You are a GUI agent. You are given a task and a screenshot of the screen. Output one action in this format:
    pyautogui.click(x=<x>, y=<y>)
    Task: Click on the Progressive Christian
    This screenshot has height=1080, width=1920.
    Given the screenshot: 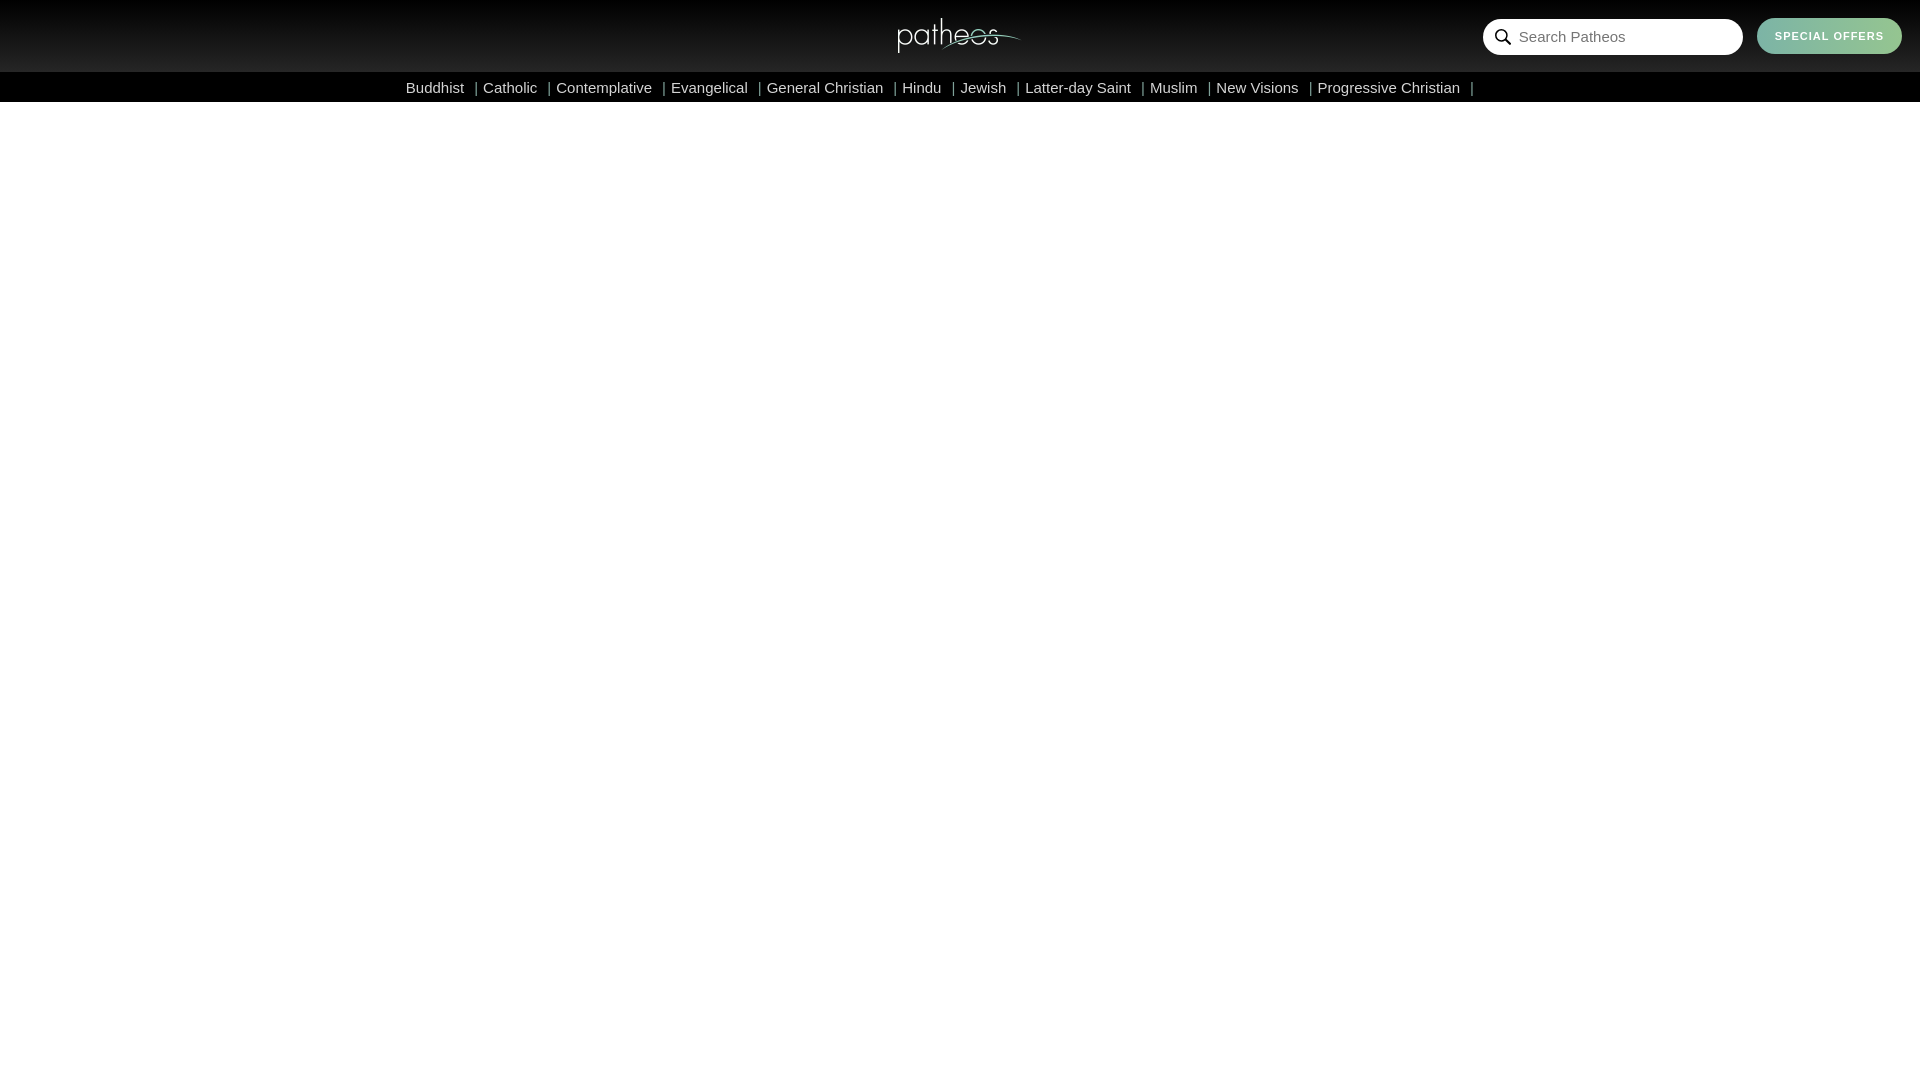 What is the action you would take?
    pyautogui.click(x=1396, y=87)
    